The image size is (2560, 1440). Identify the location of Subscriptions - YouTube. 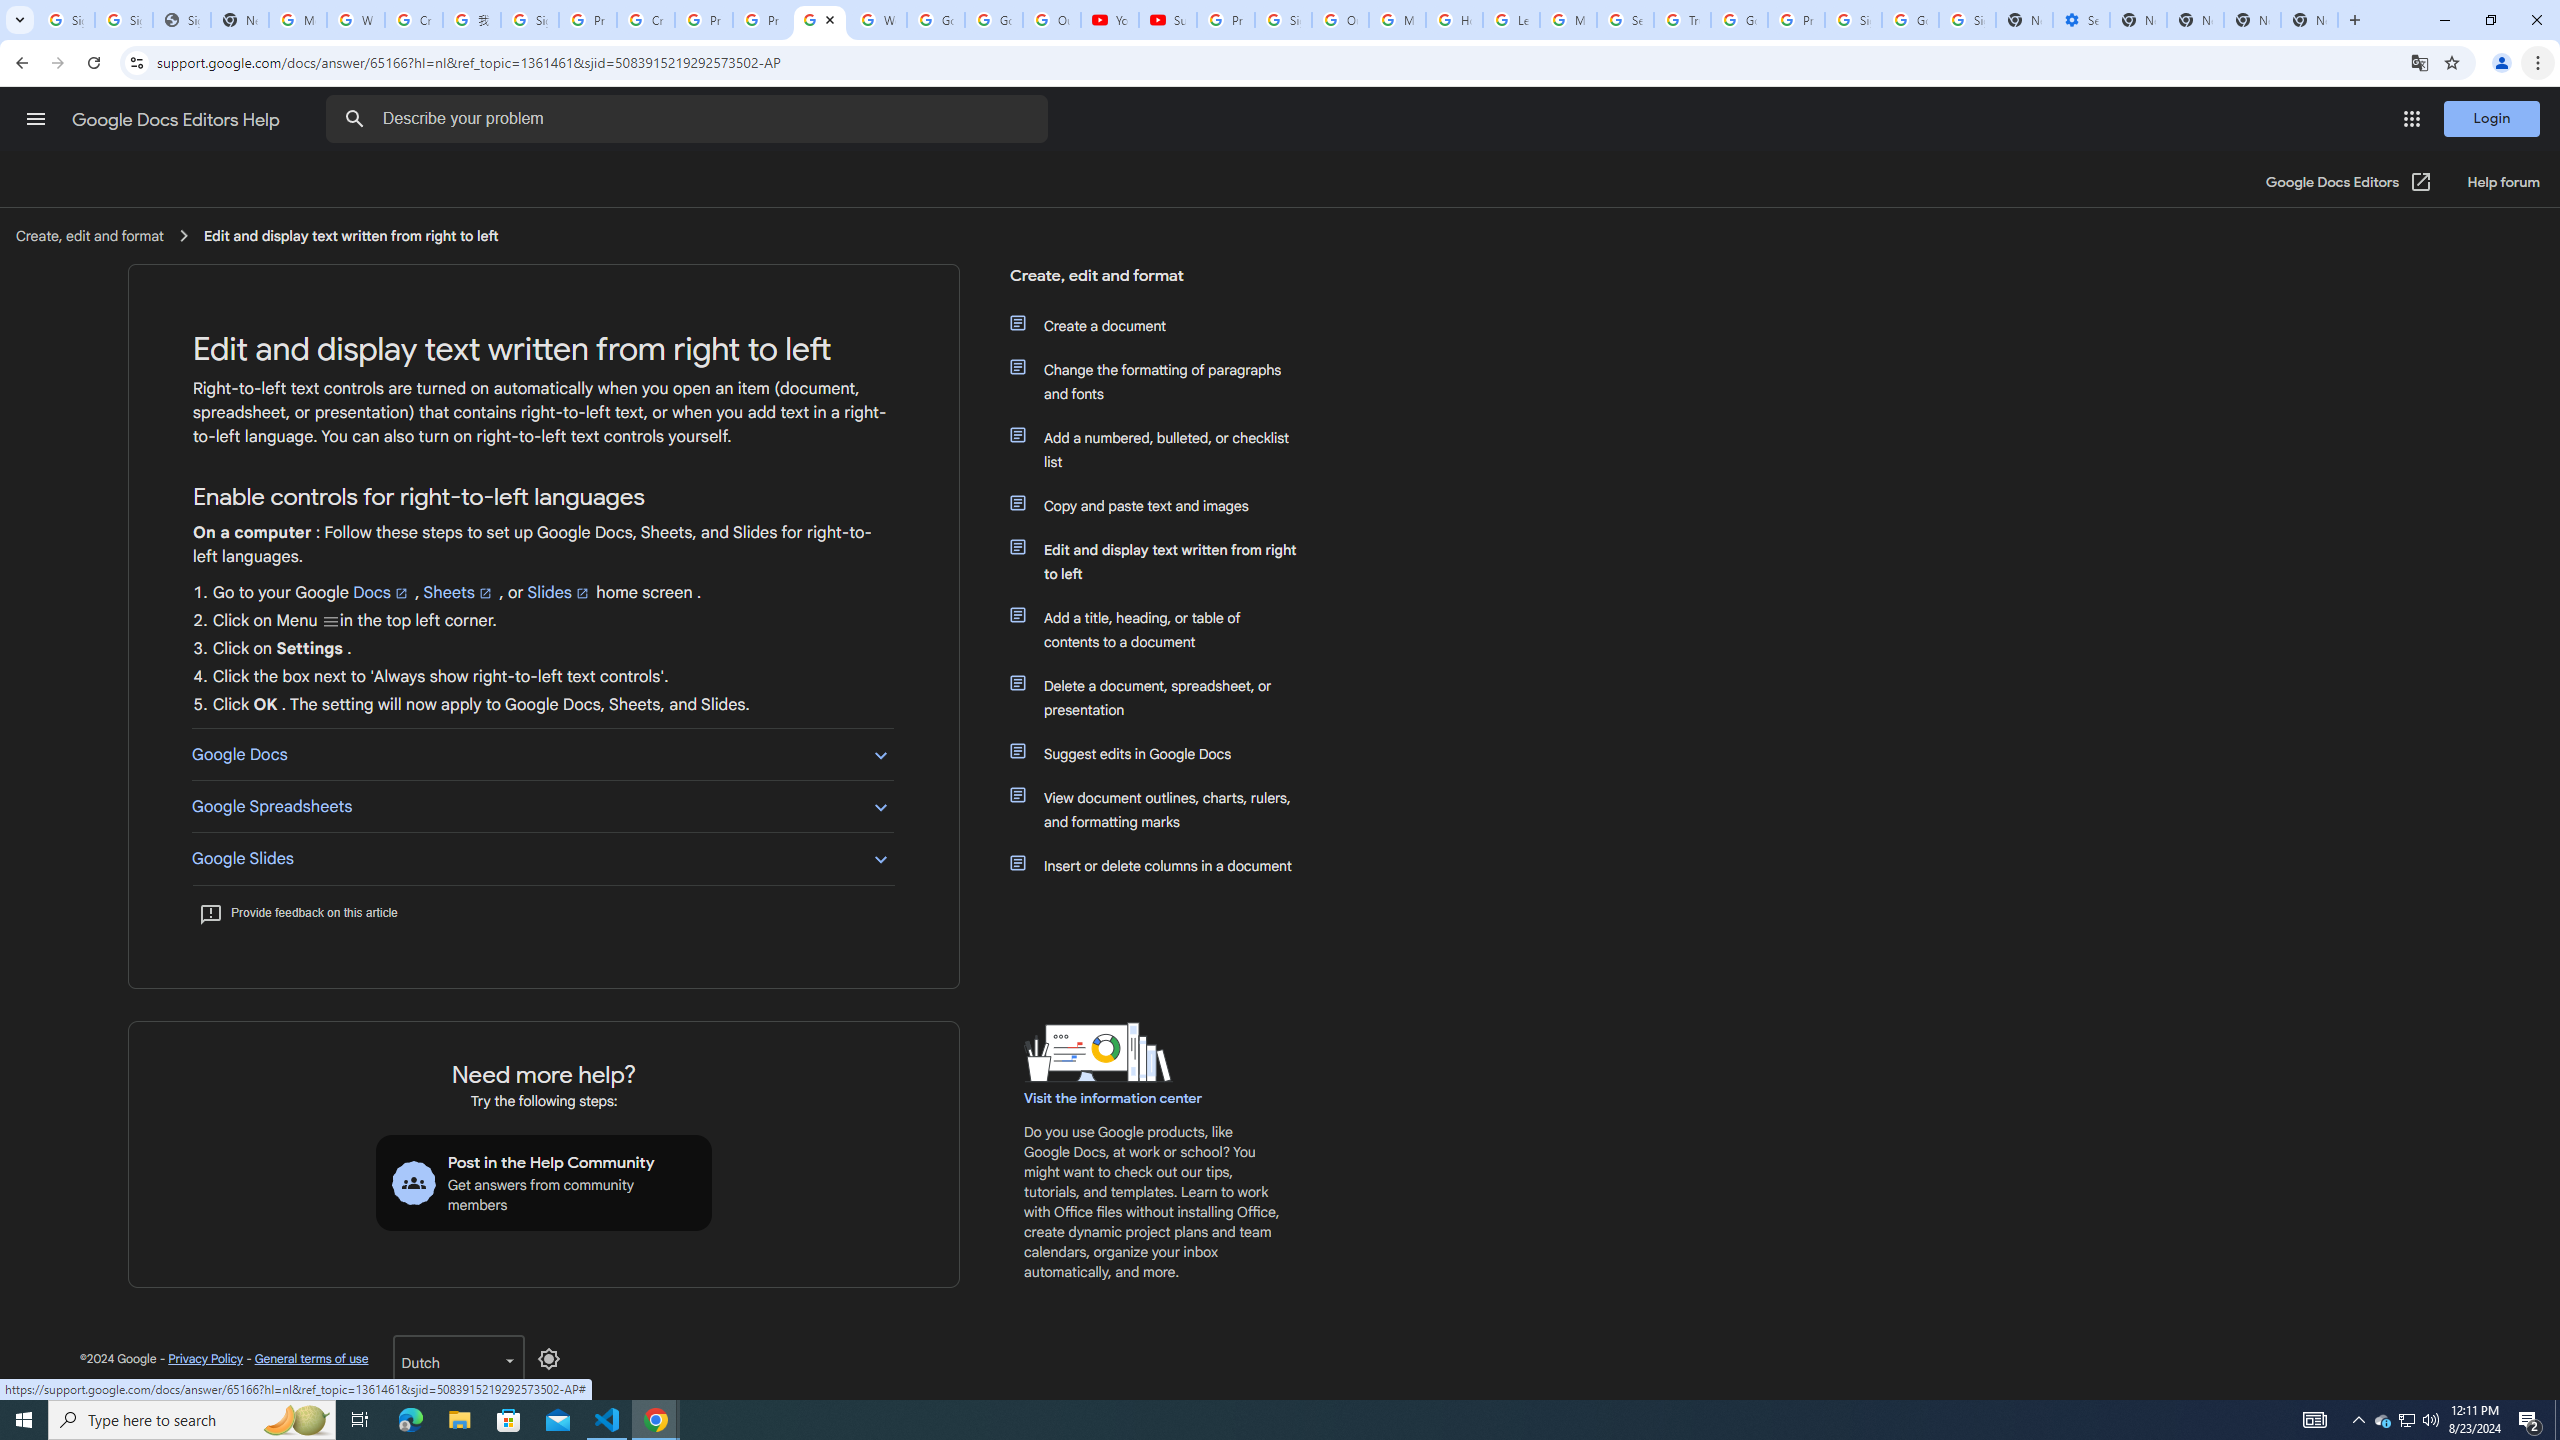
(1166, 20).